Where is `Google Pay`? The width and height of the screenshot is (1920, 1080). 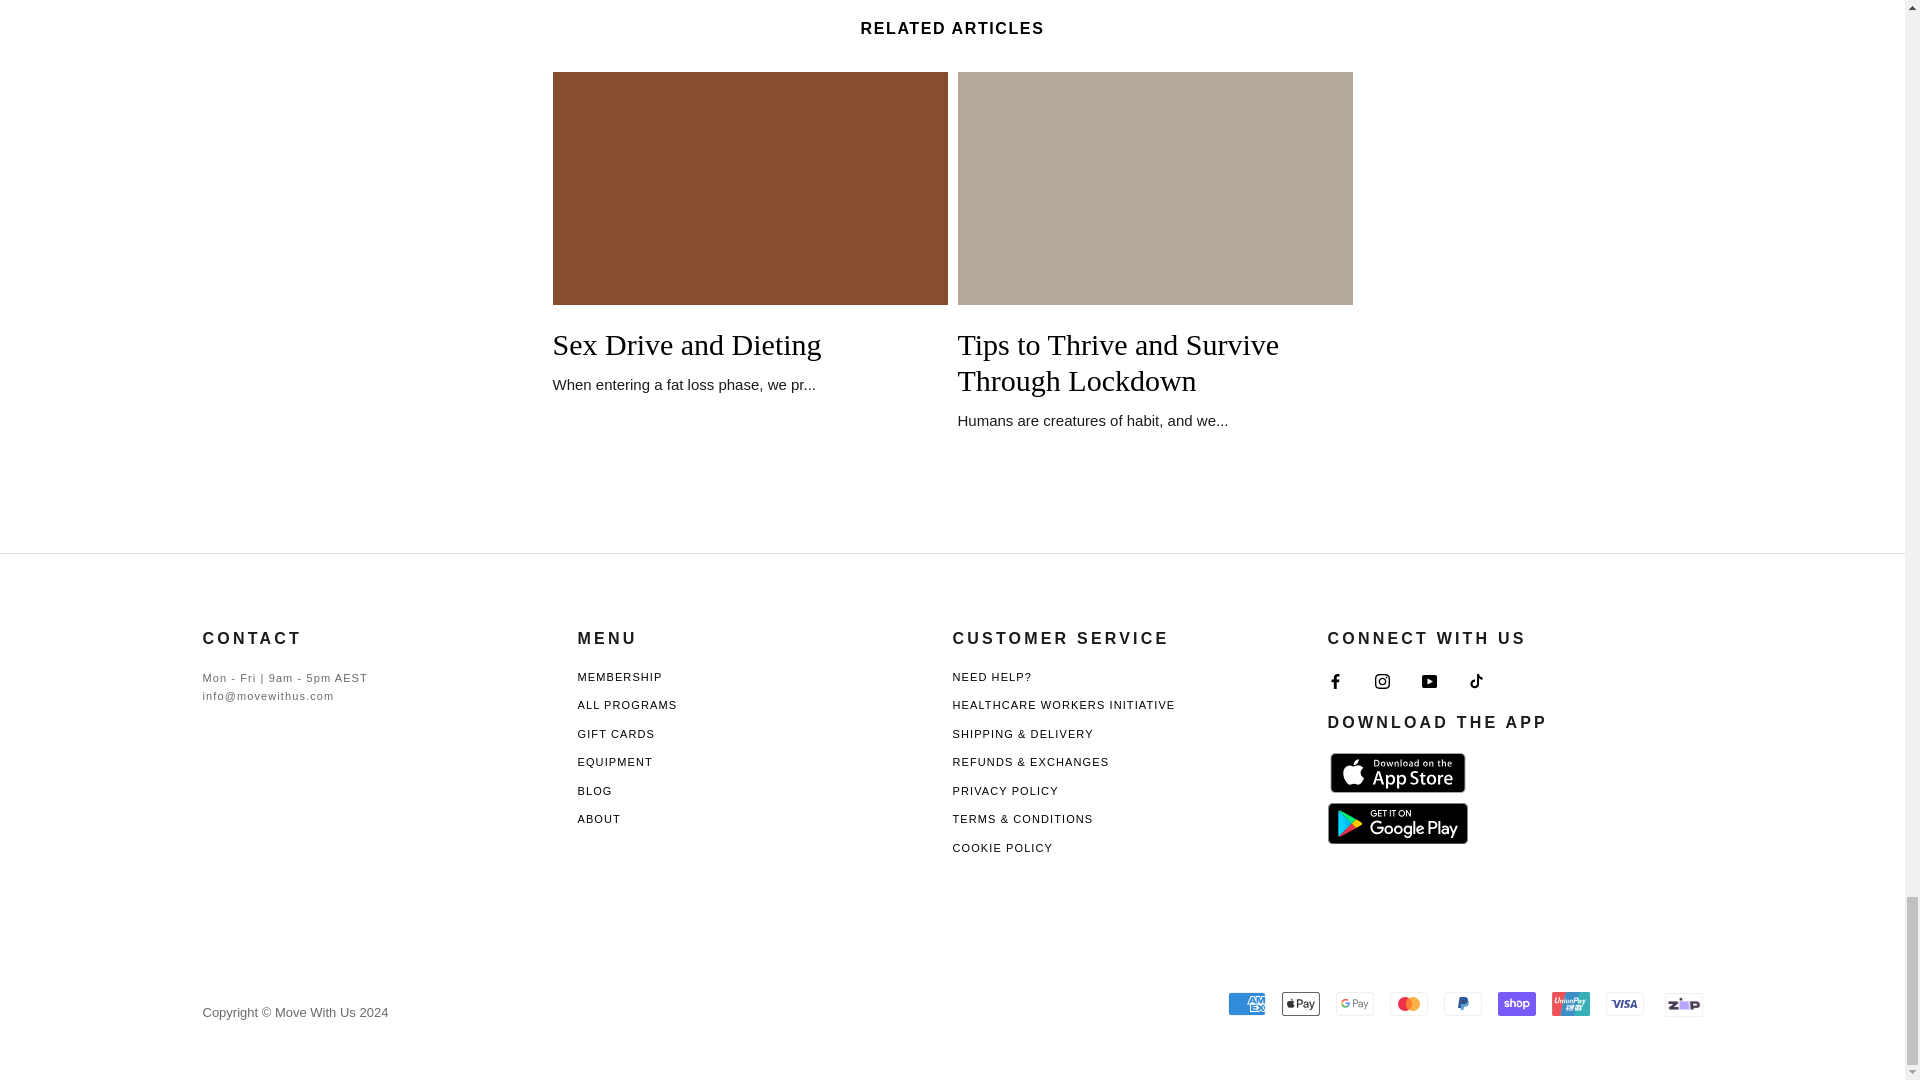 Google Pay is located at coordinates (1355, 1004).